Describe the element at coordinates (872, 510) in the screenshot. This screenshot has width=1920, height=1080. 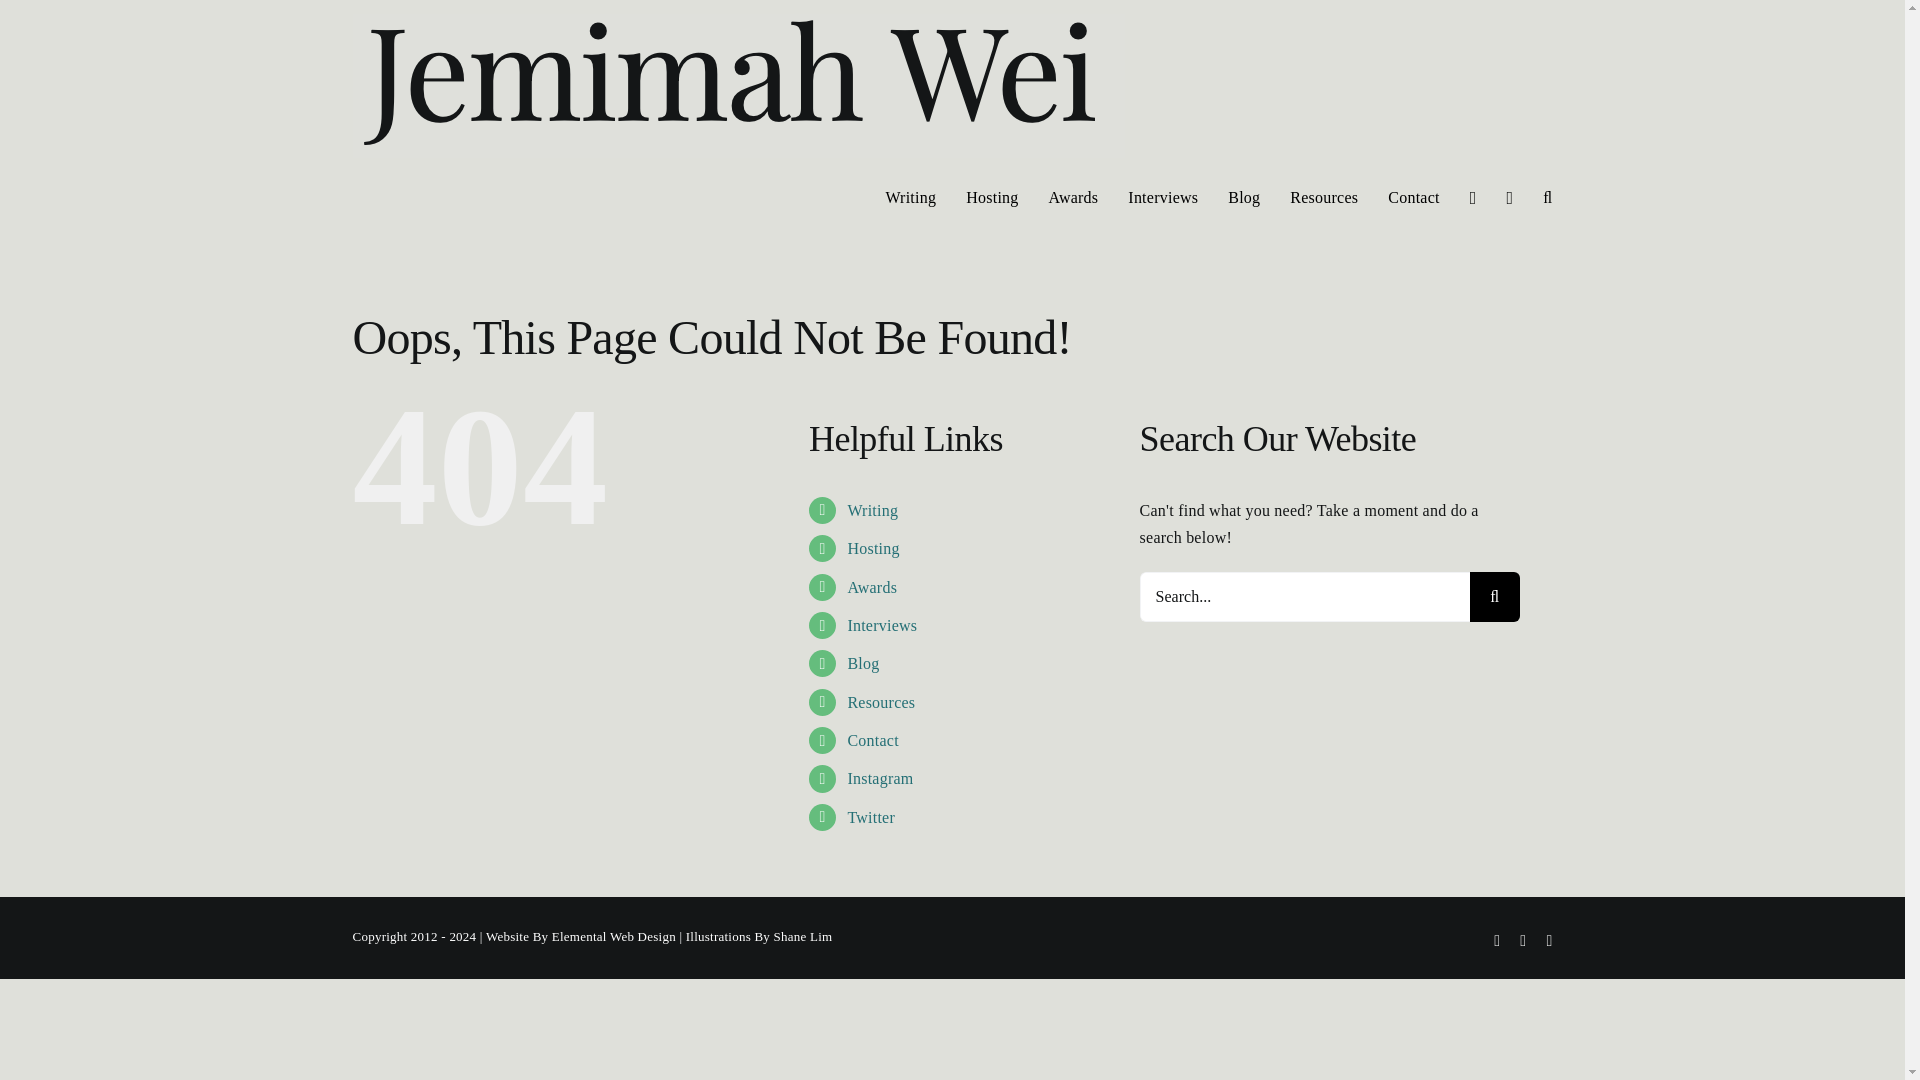
I see `Writing` at that location.